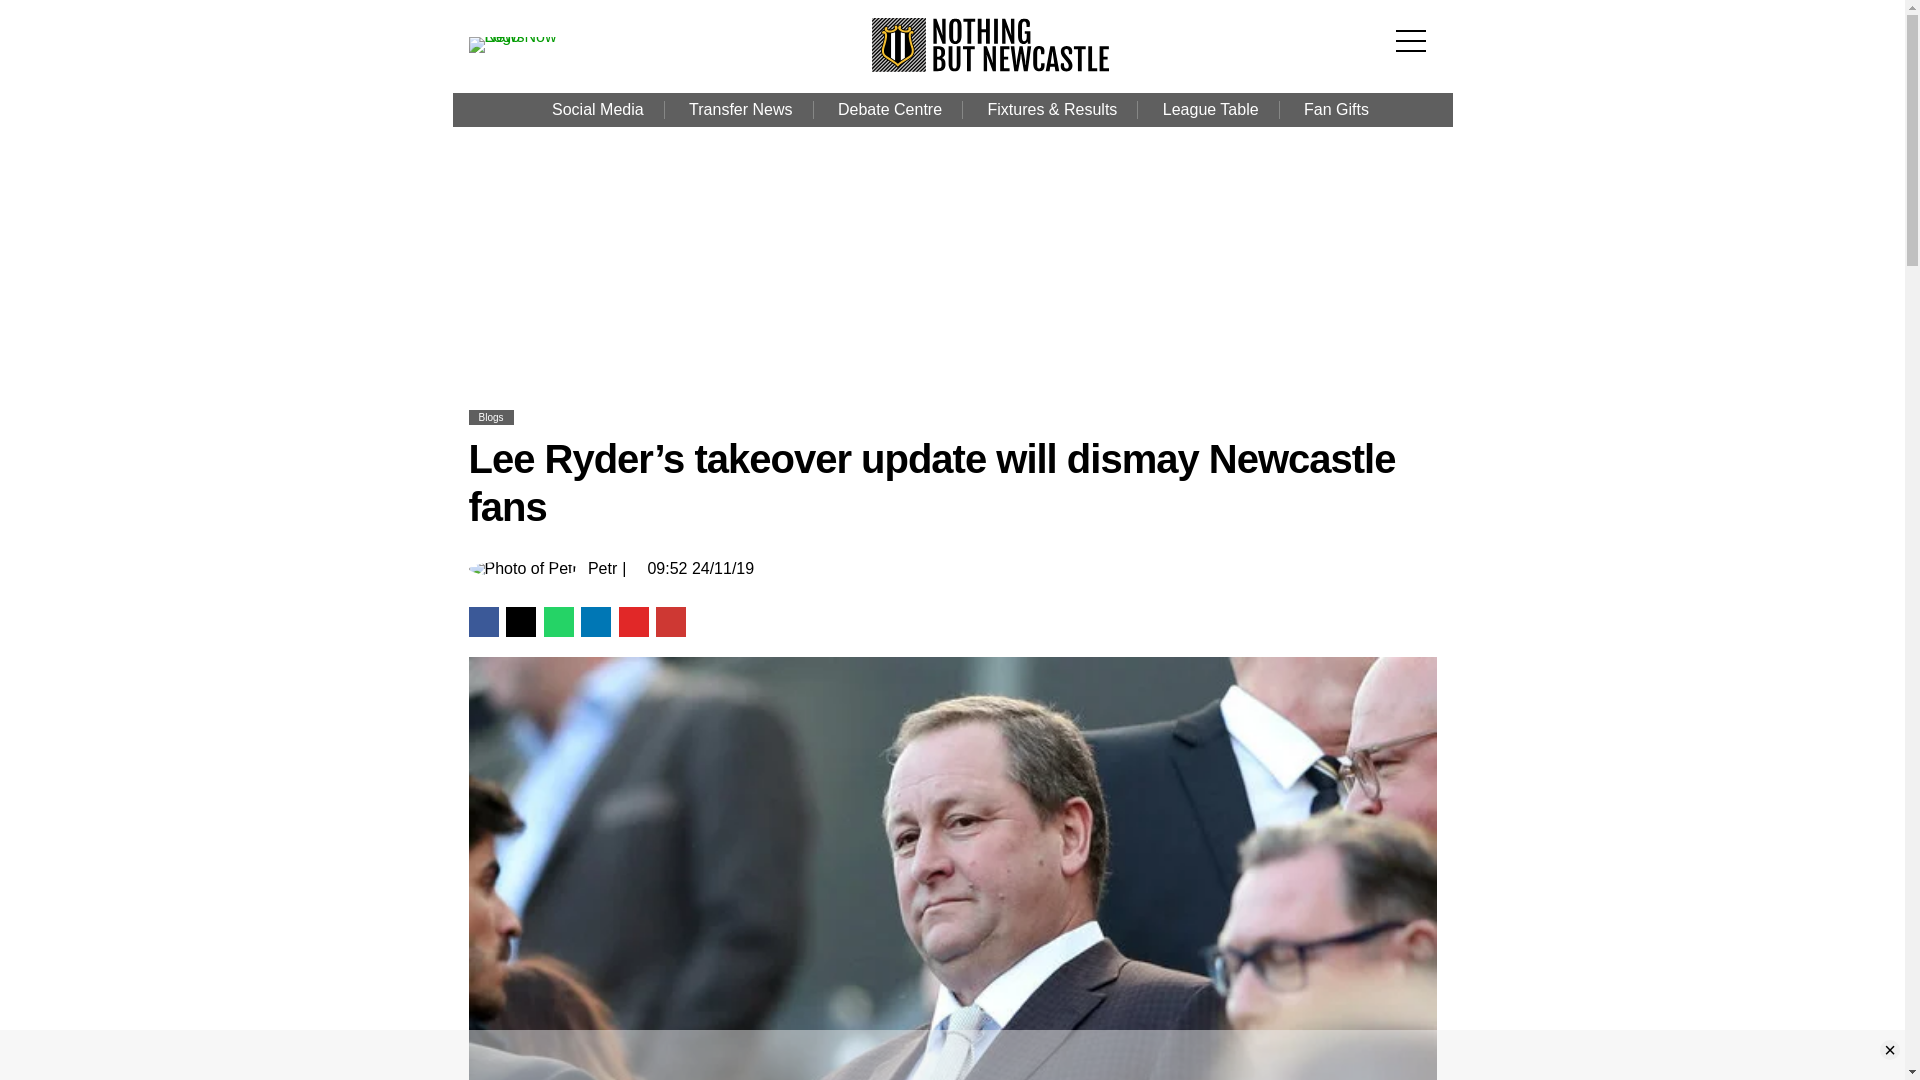 This screenshot has height=1080, width=1920. I want to click on share on Flipboard, so click(633, 622).